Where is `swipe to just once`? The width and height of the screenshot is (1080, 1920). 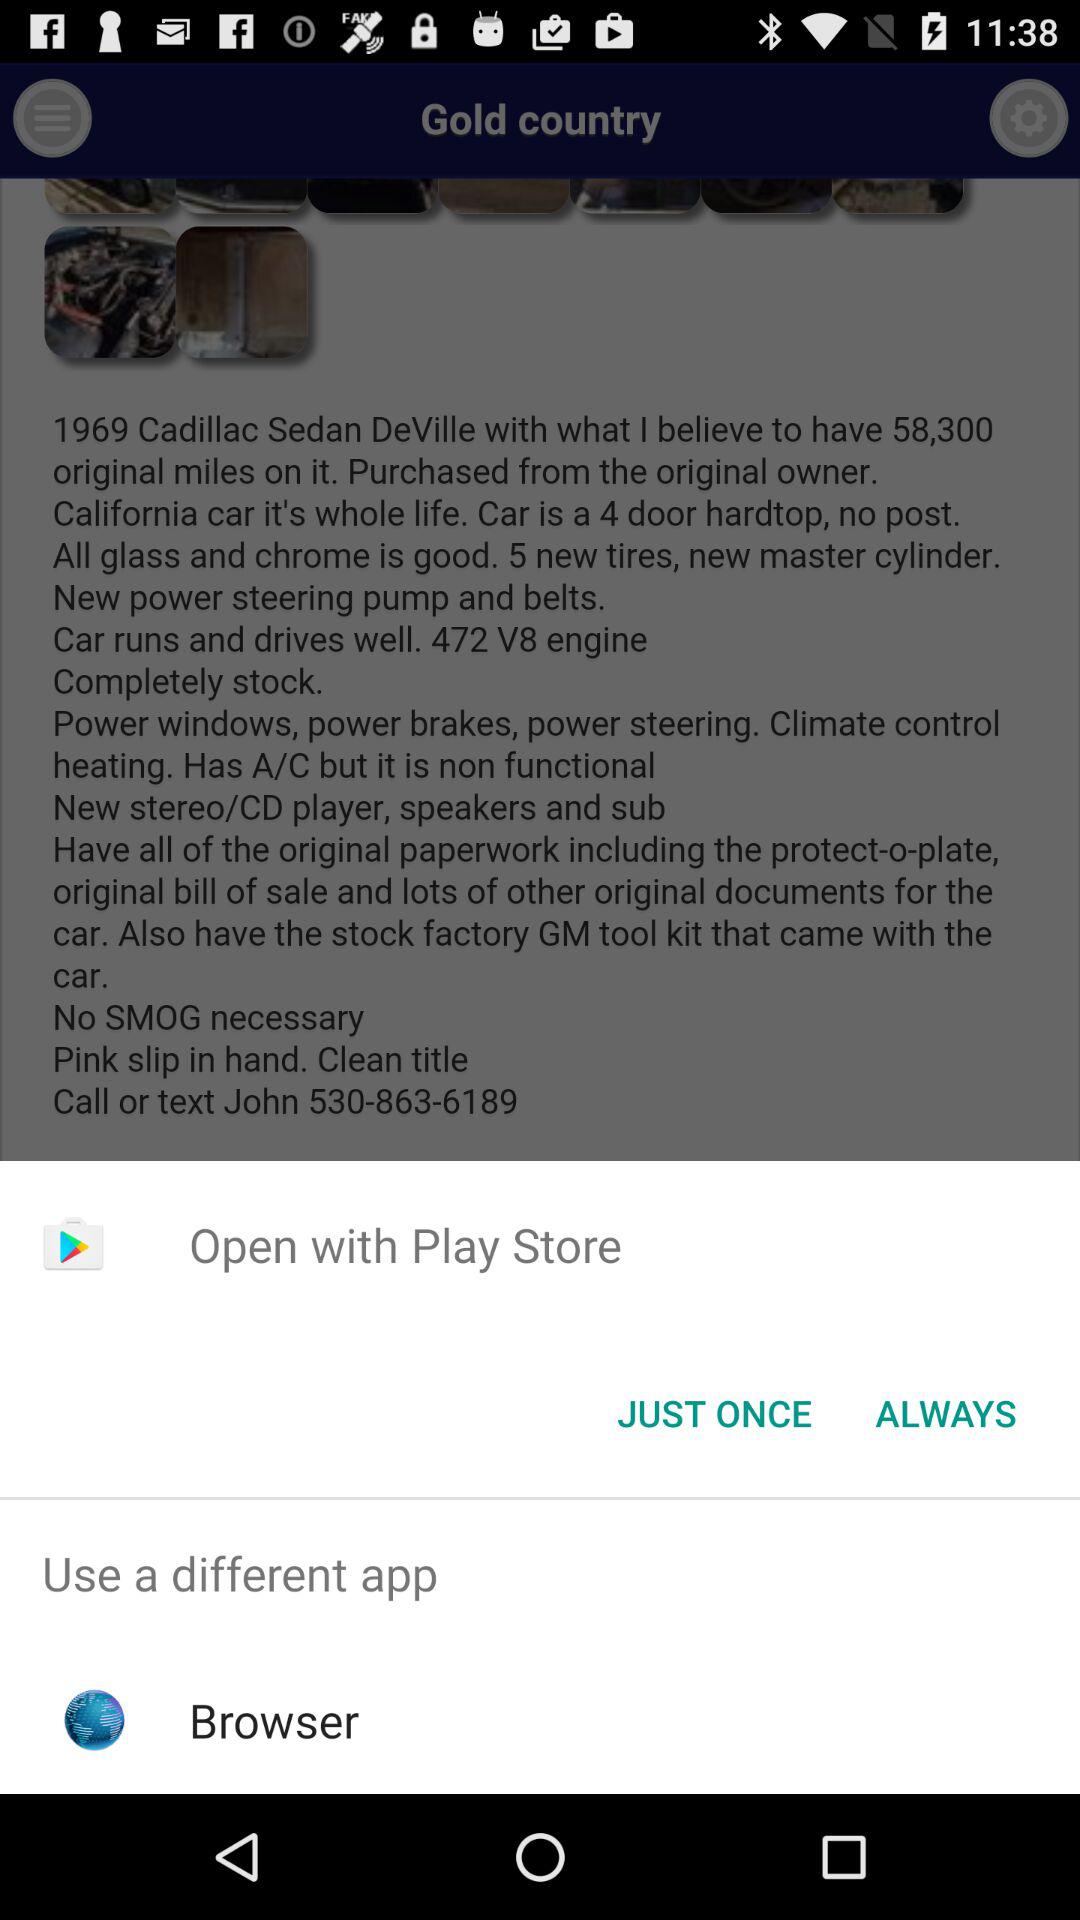
swipe to just once is located at coordinates (714, 1413).